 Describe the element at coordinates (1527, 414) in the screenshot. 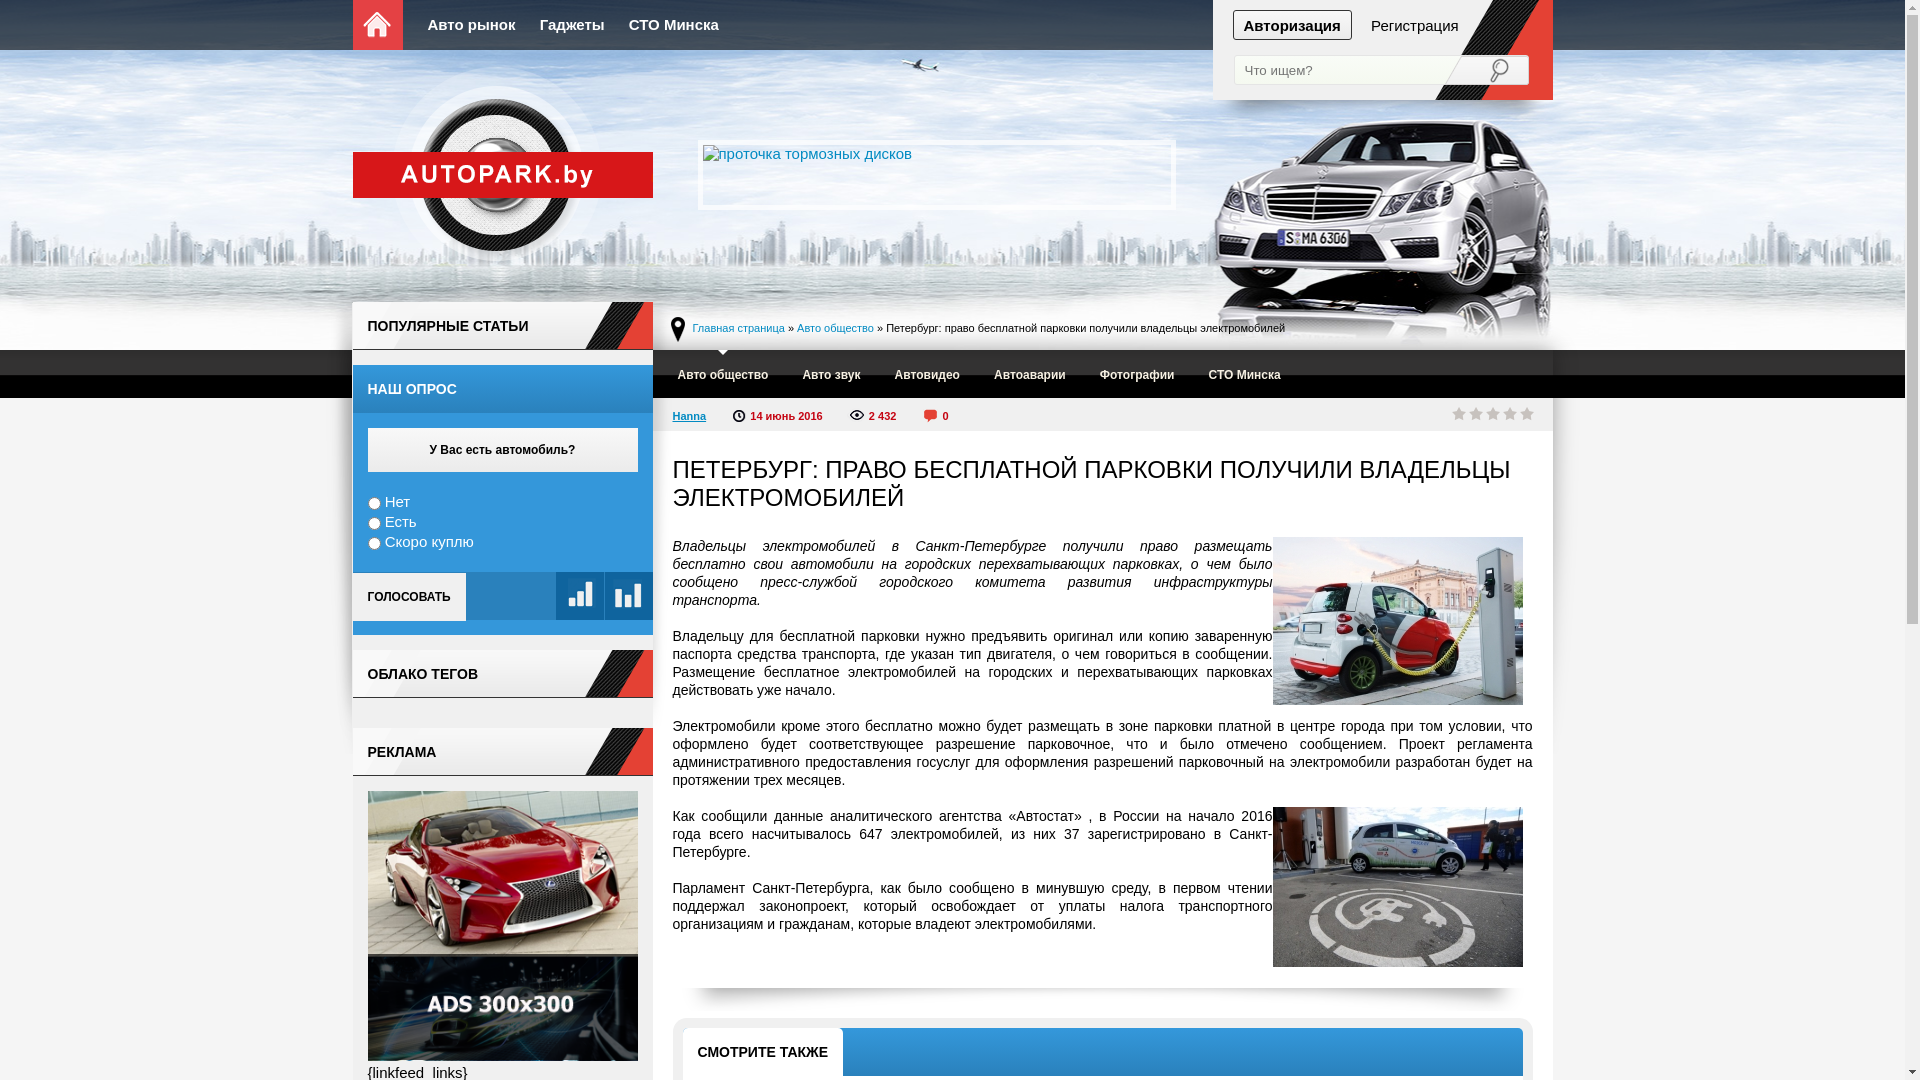

I see `5` at that location.